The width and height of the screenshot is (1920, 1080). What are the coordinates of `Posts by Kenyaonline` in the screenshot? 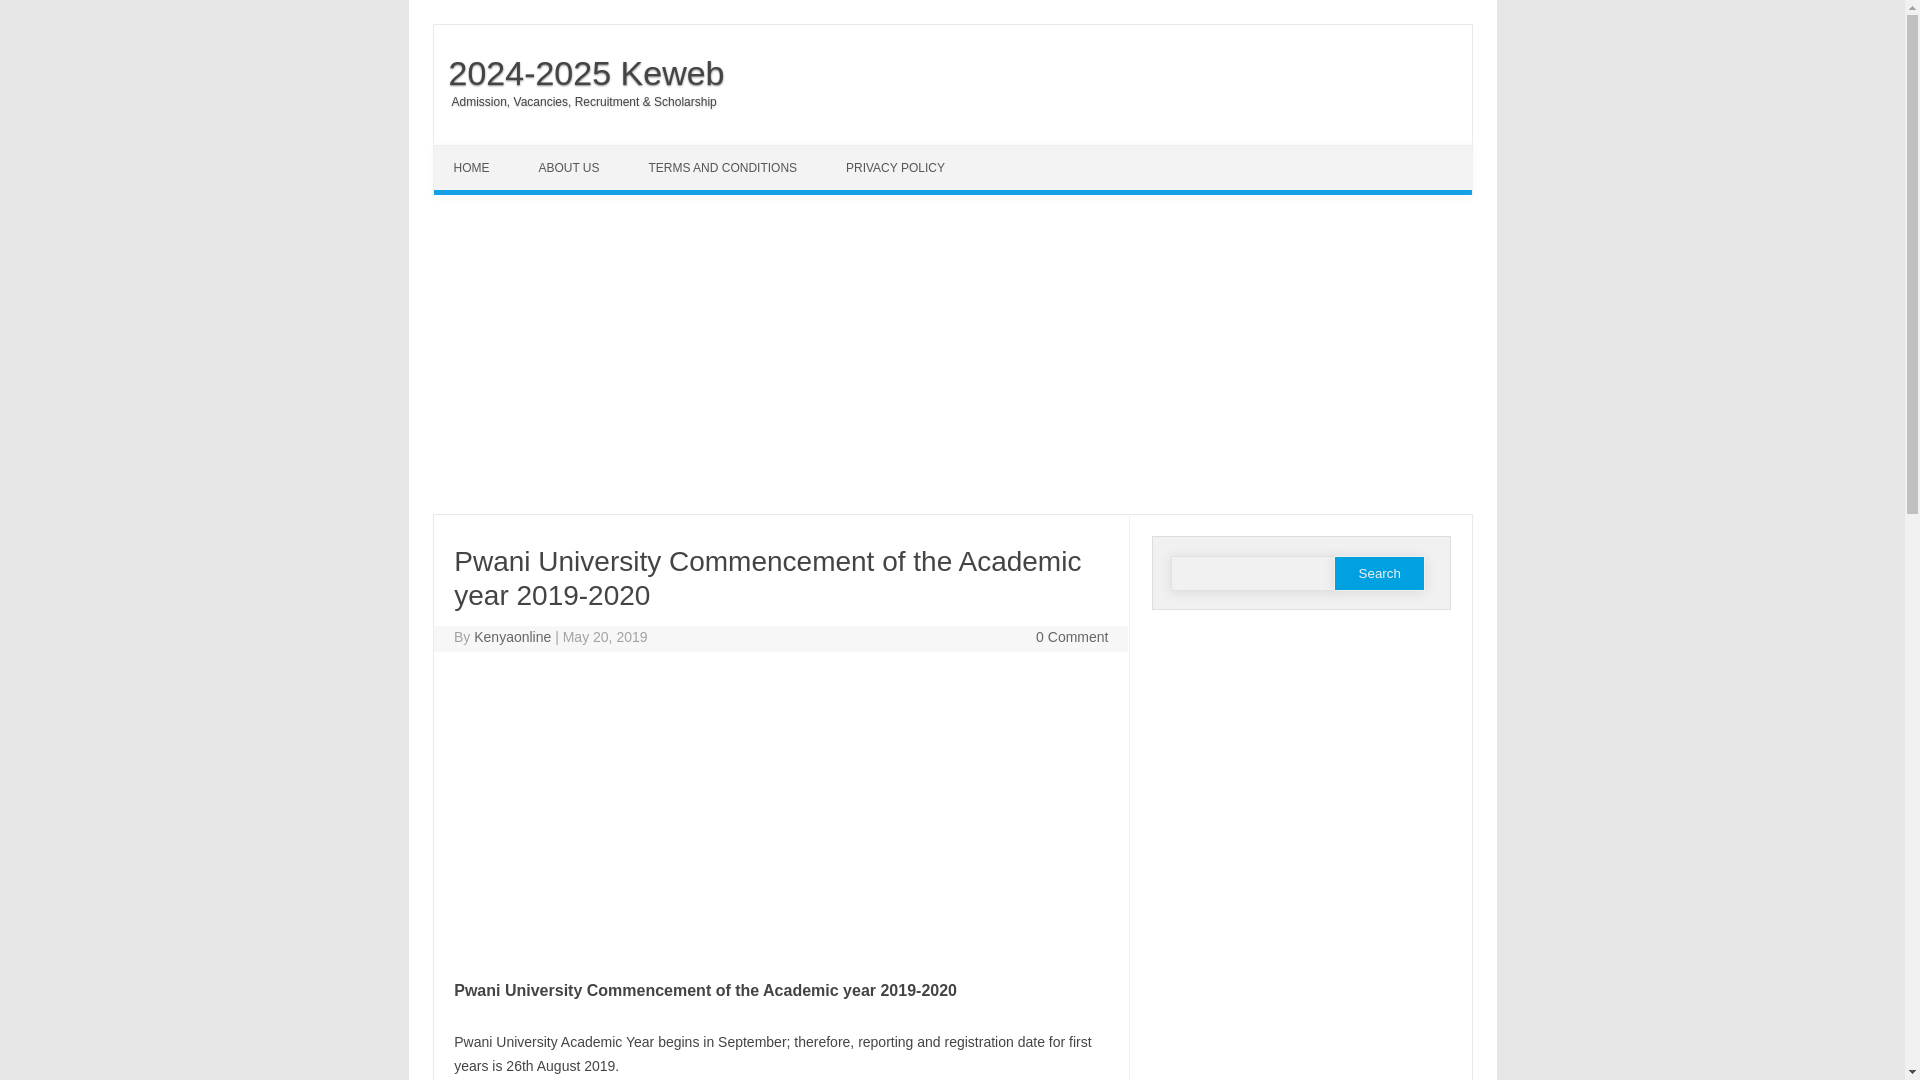 It's located at (512, 636).